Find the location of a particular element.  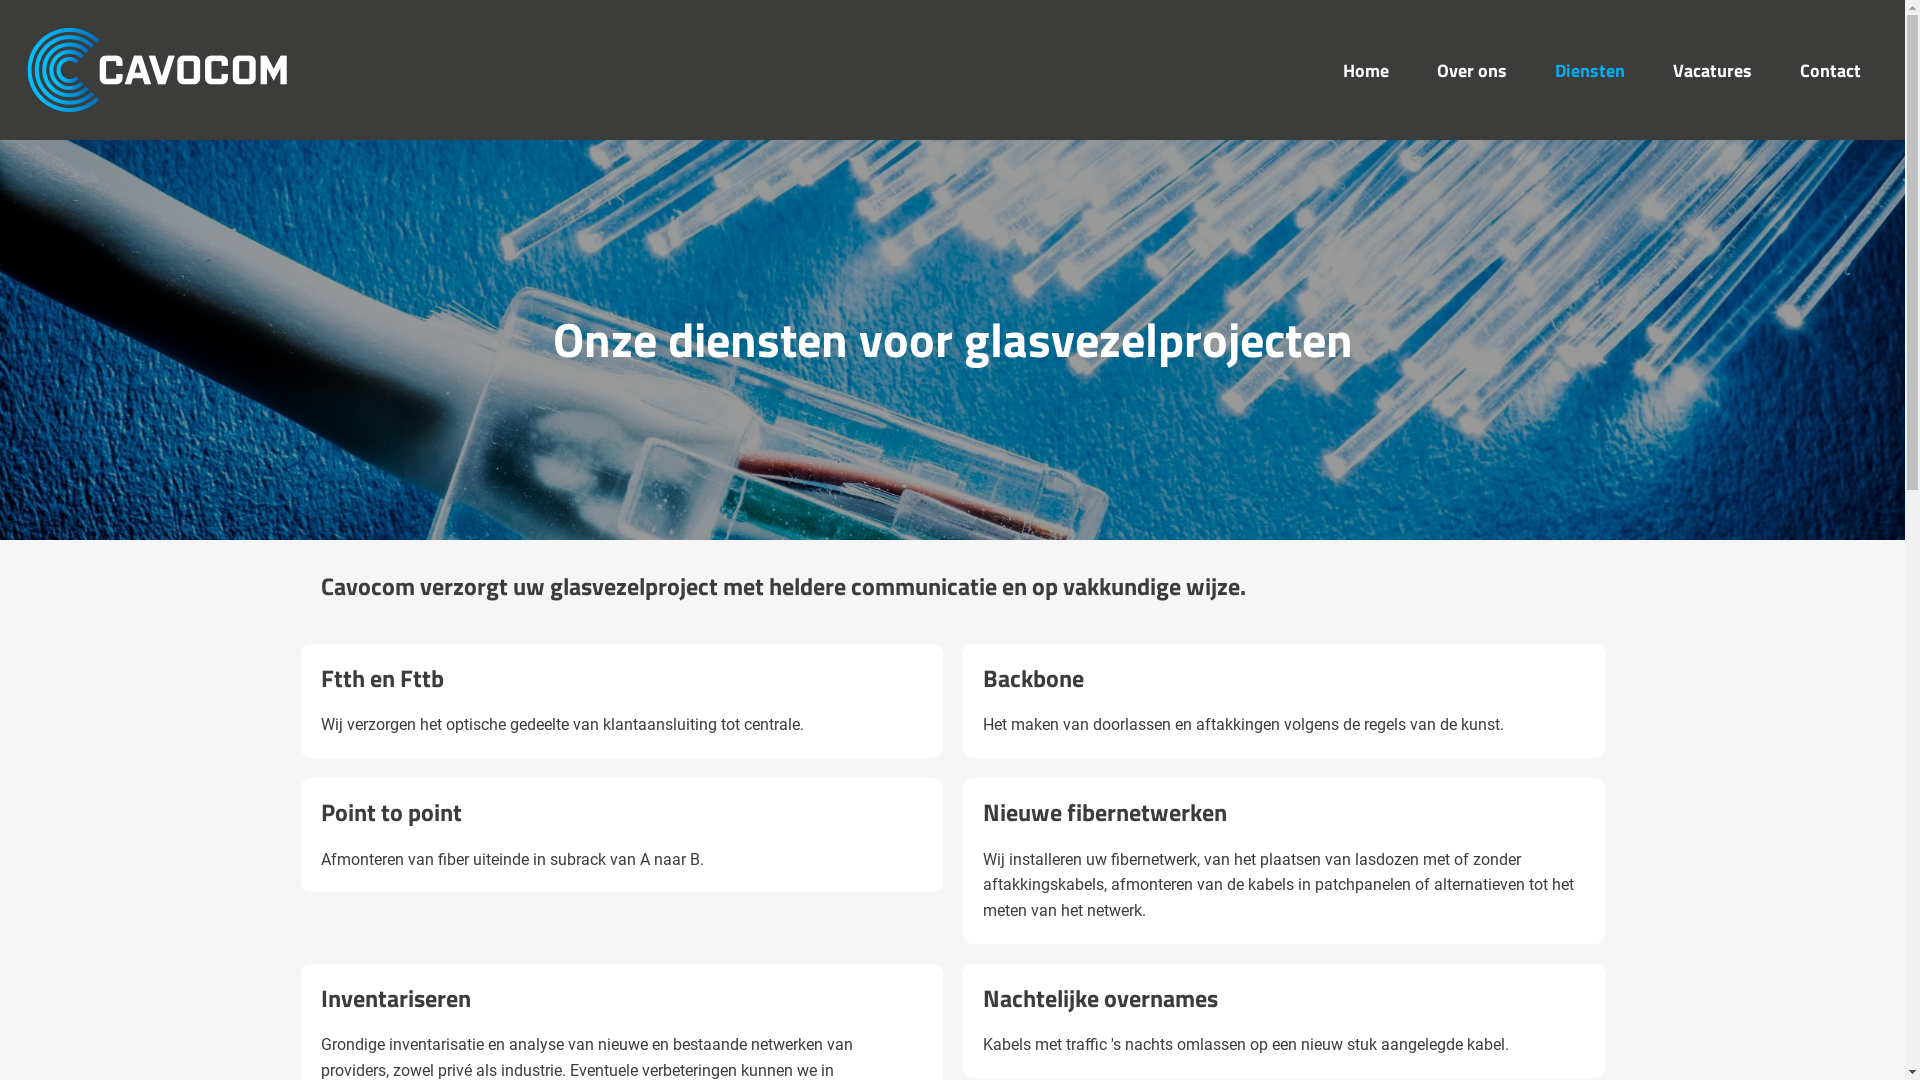

Cavocom is located at coordinates (158, 70).